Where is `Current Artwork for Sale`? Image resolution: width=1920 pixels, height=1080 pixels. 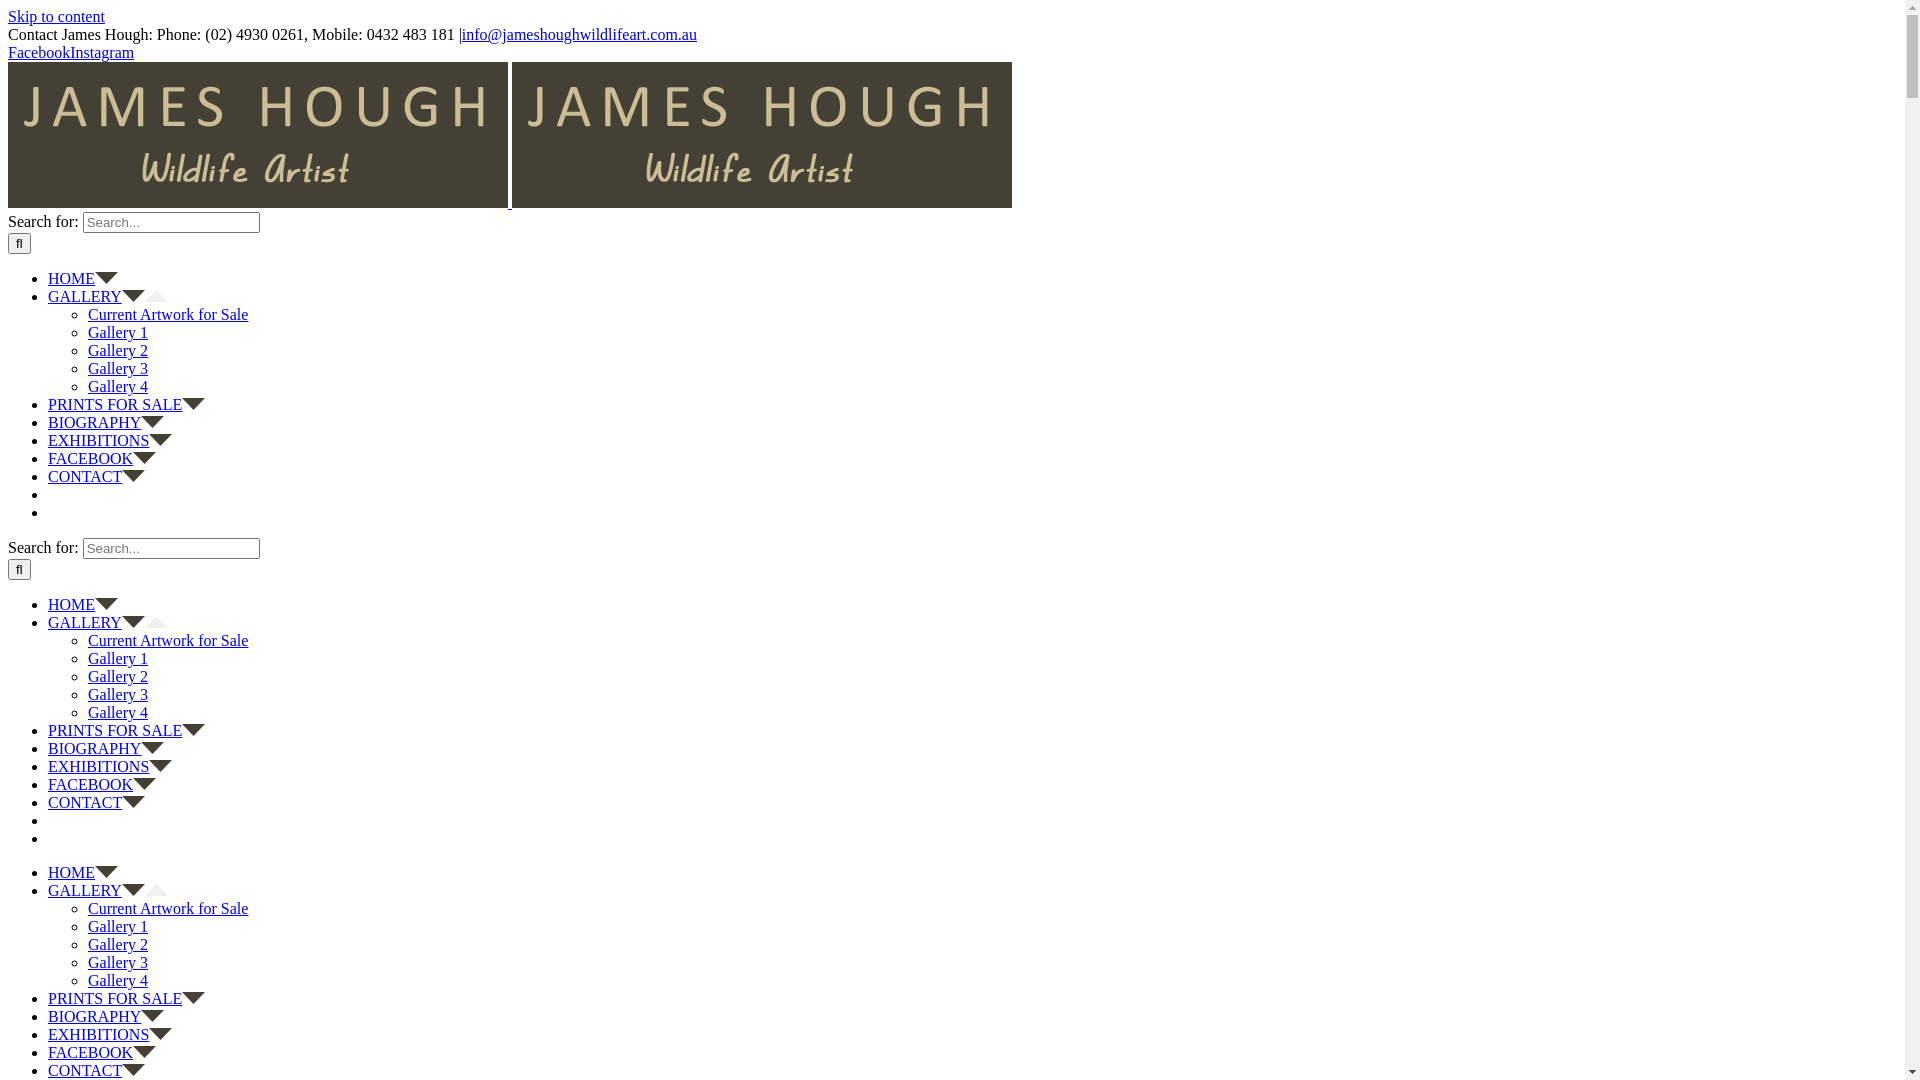 Current Artwork for Sale is located at coordinates (168, 908).